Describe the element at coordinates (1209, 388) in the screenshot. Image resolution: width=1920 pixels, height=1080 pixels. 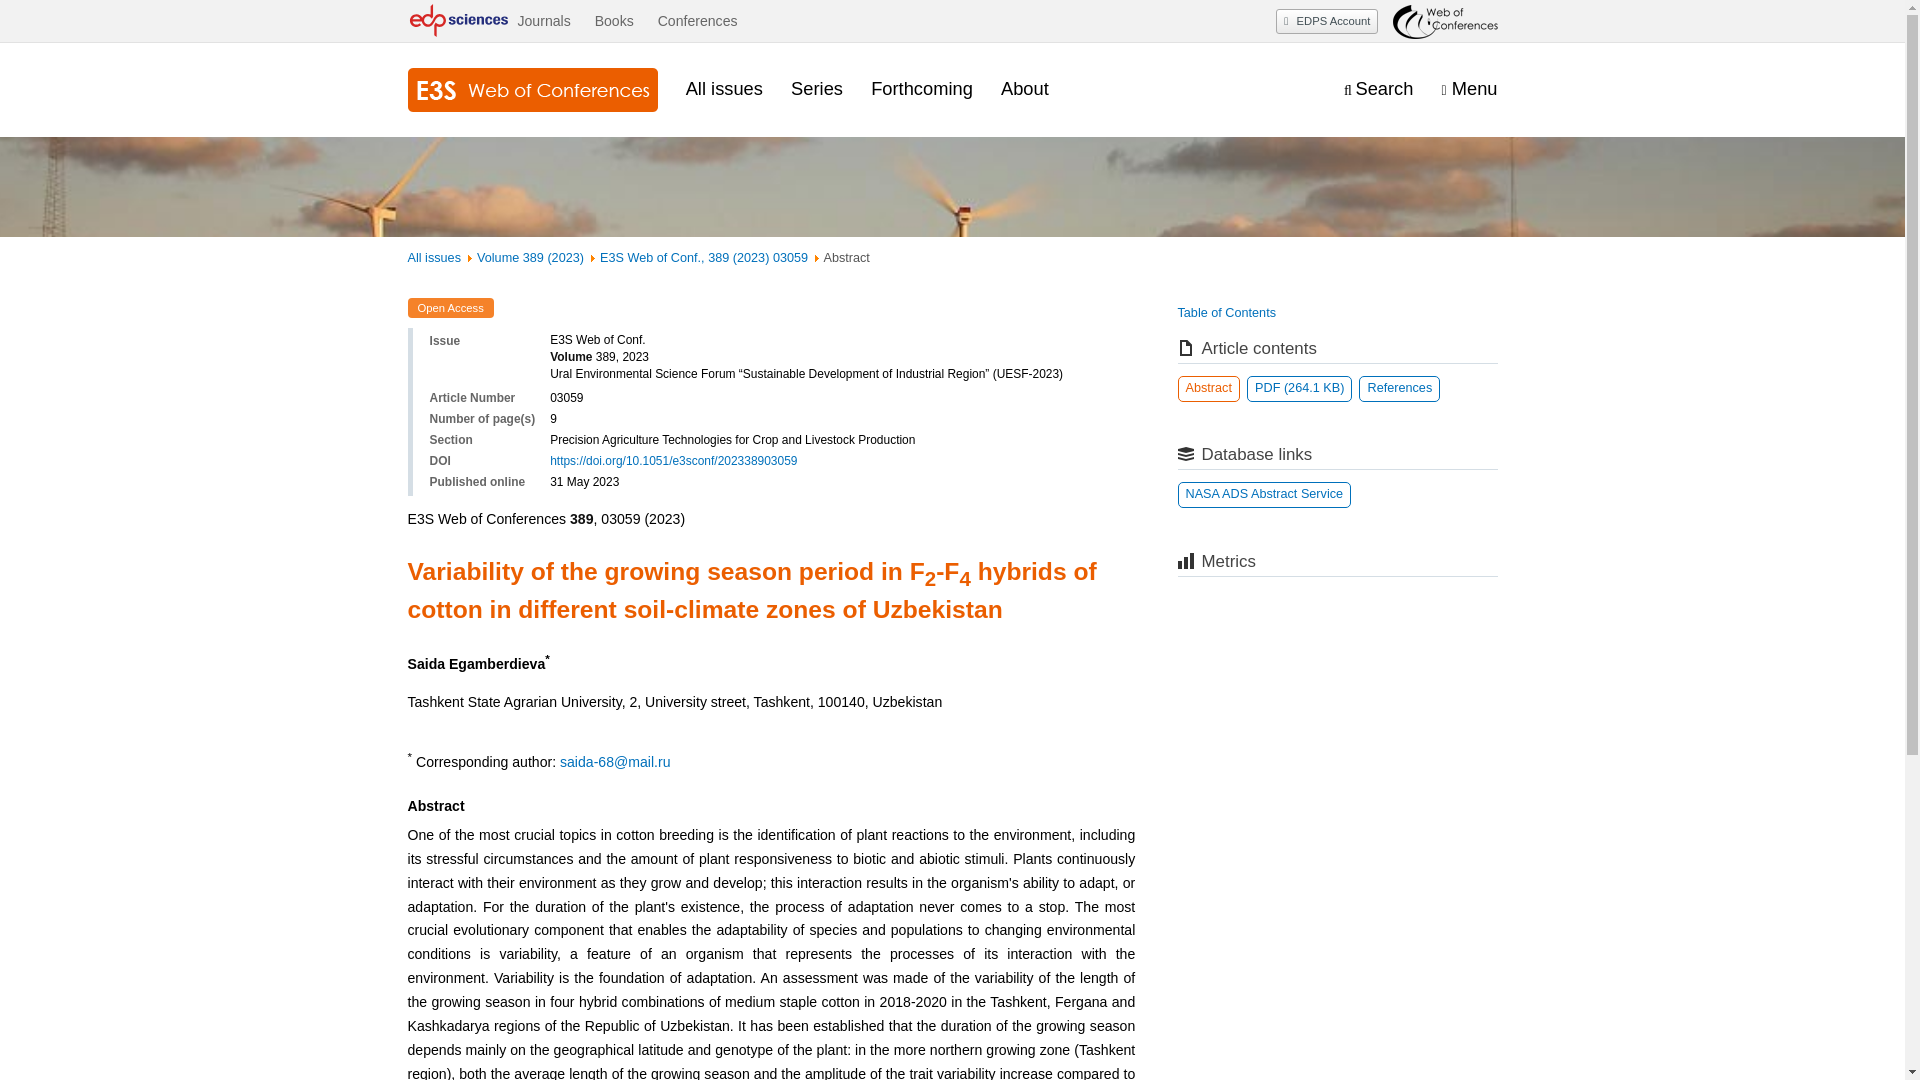
I see `Abstract` at that location.